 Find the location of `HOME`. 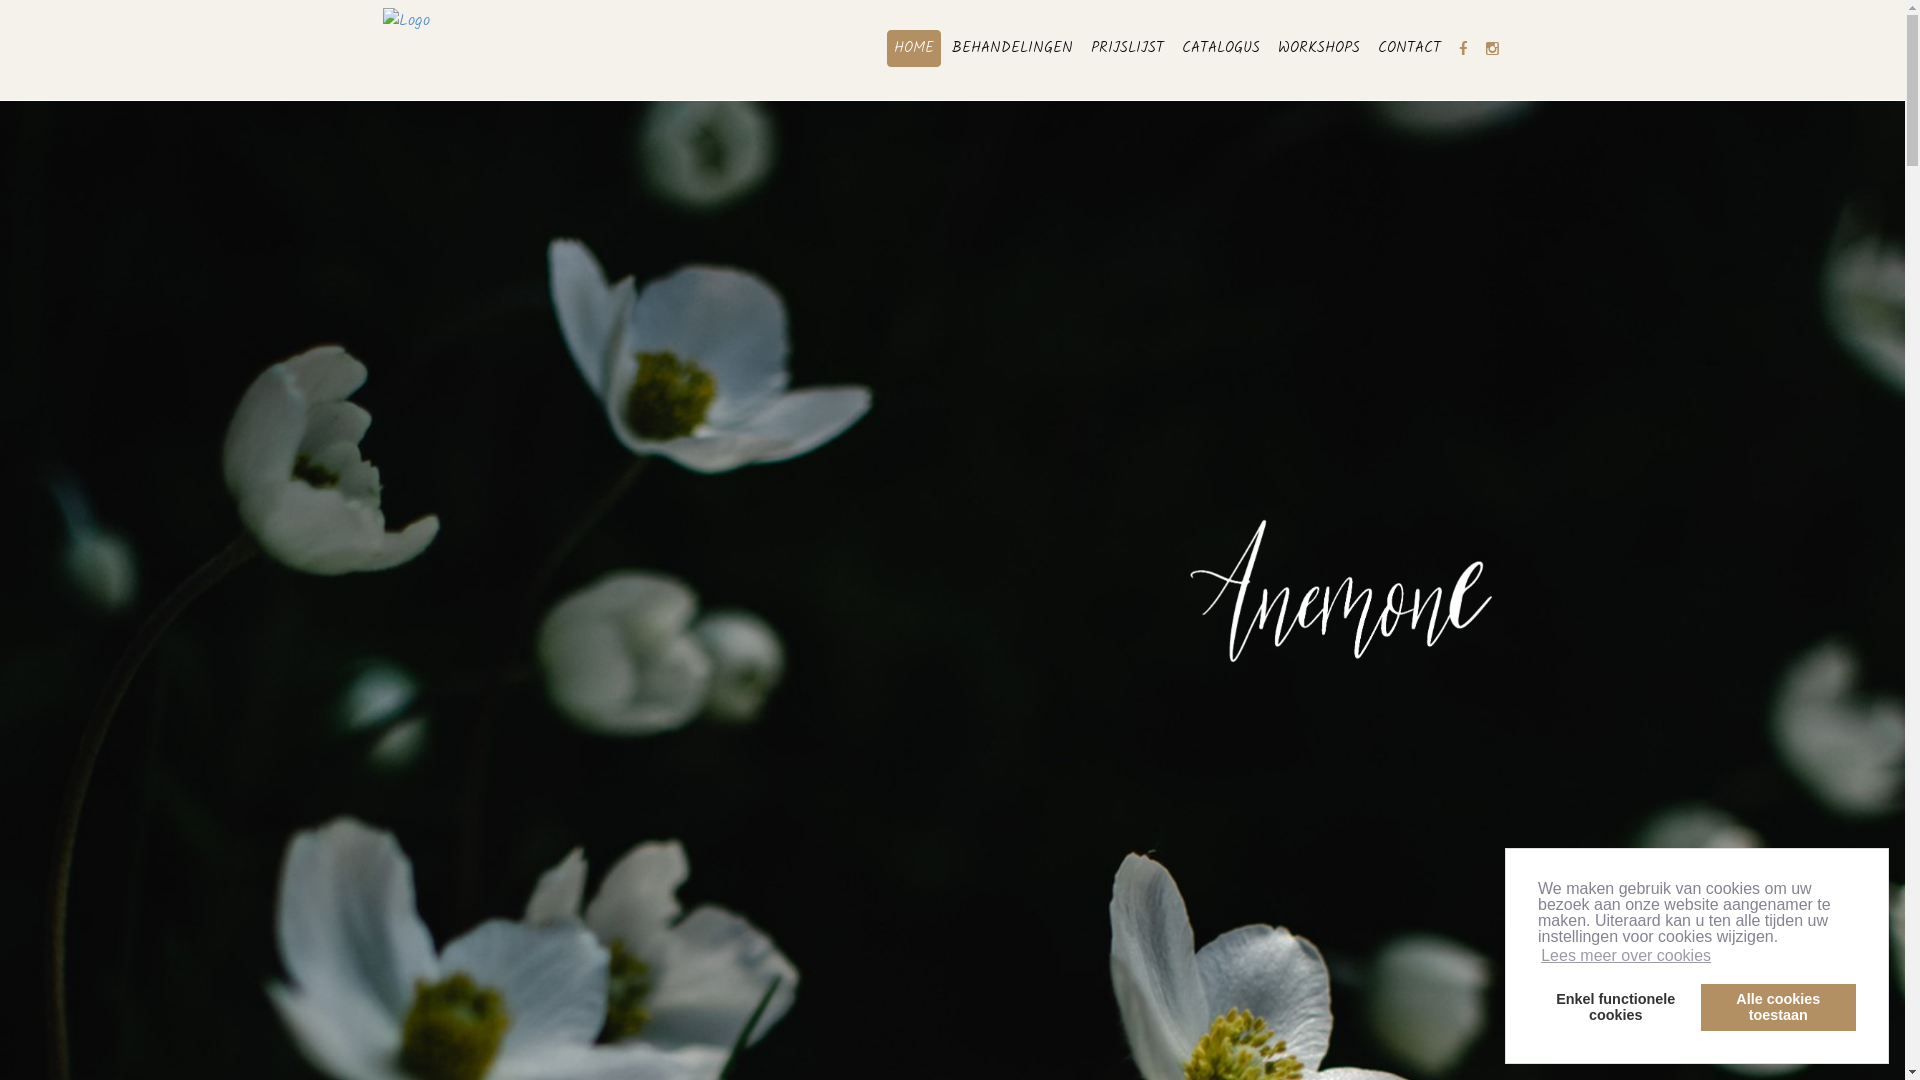

HOME is located at coordinates (913, 48).